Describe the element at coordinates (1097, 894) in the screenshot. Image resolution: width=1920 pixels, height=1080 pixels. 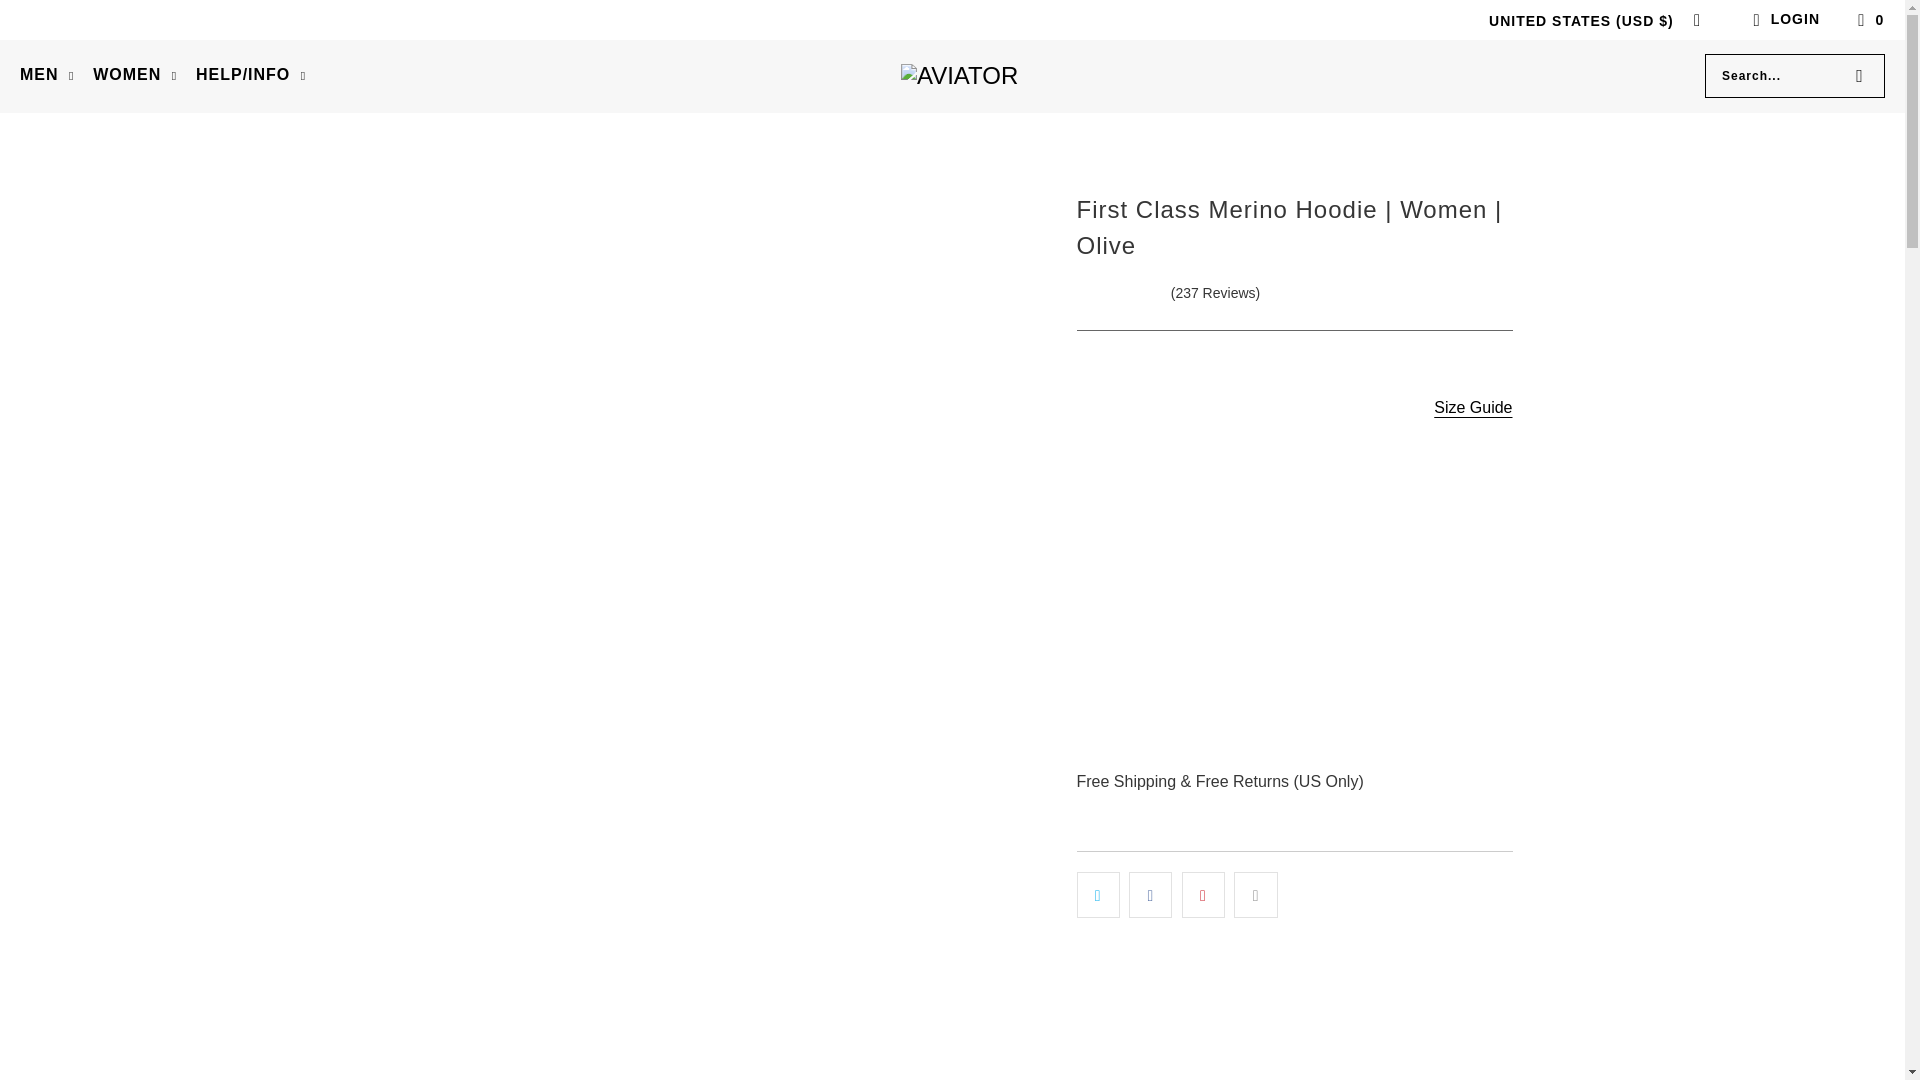
I see `Share this on Twitter` at that location.